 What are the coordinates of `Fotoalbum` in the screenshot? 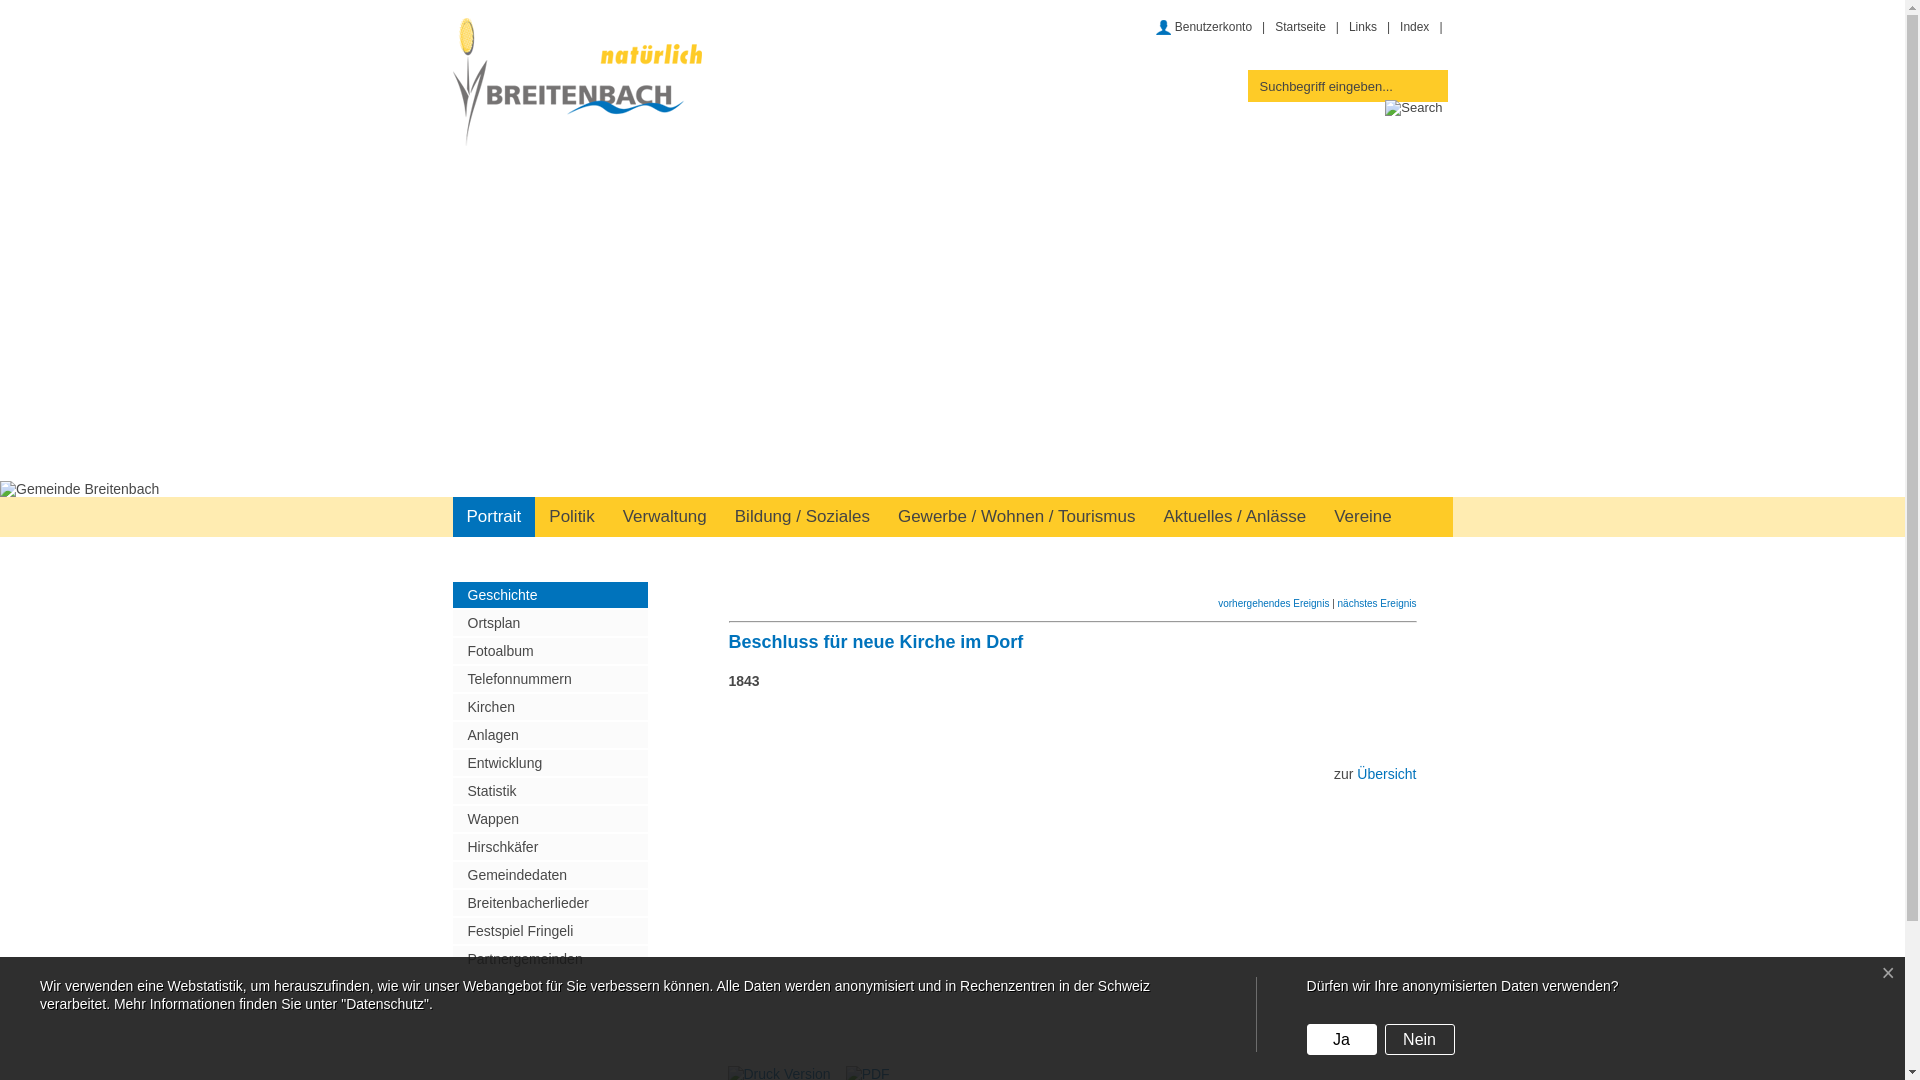 It's located at (550, 651).